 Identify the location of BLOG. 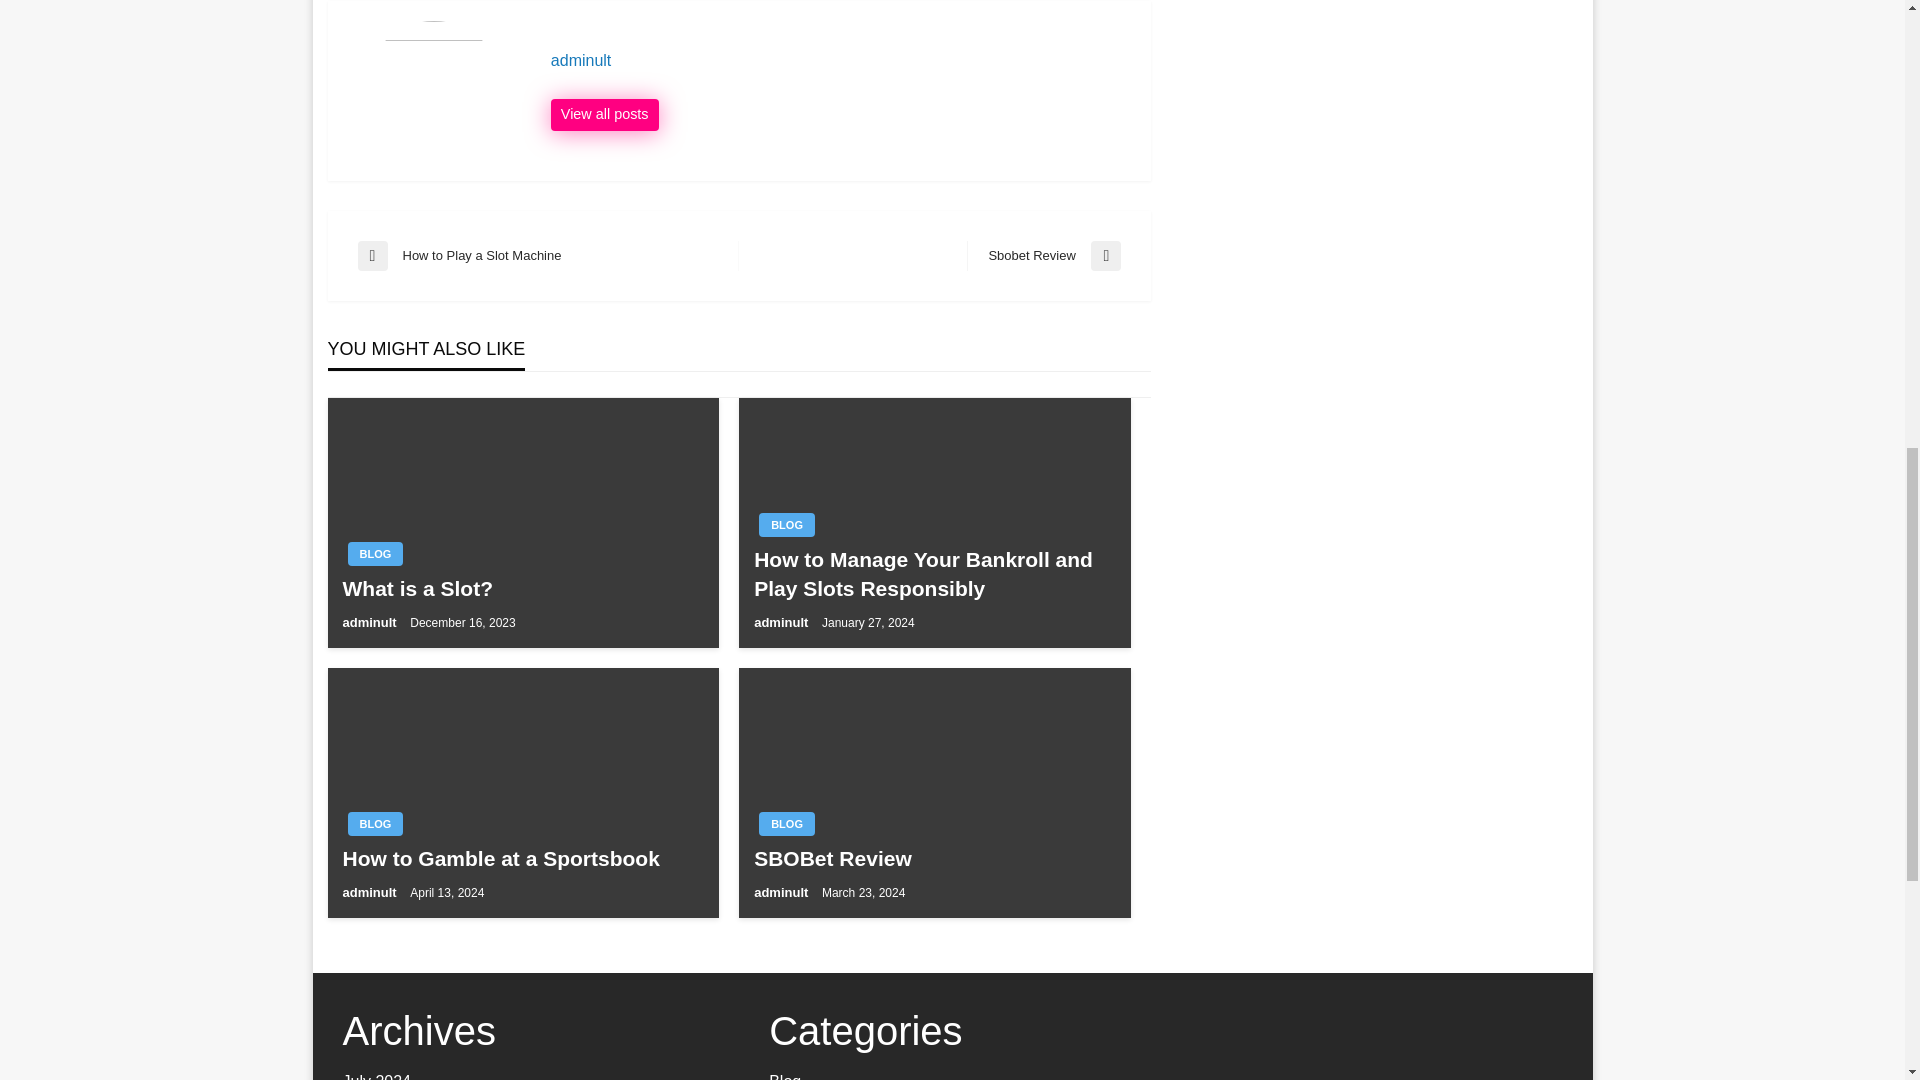
(786, 824).